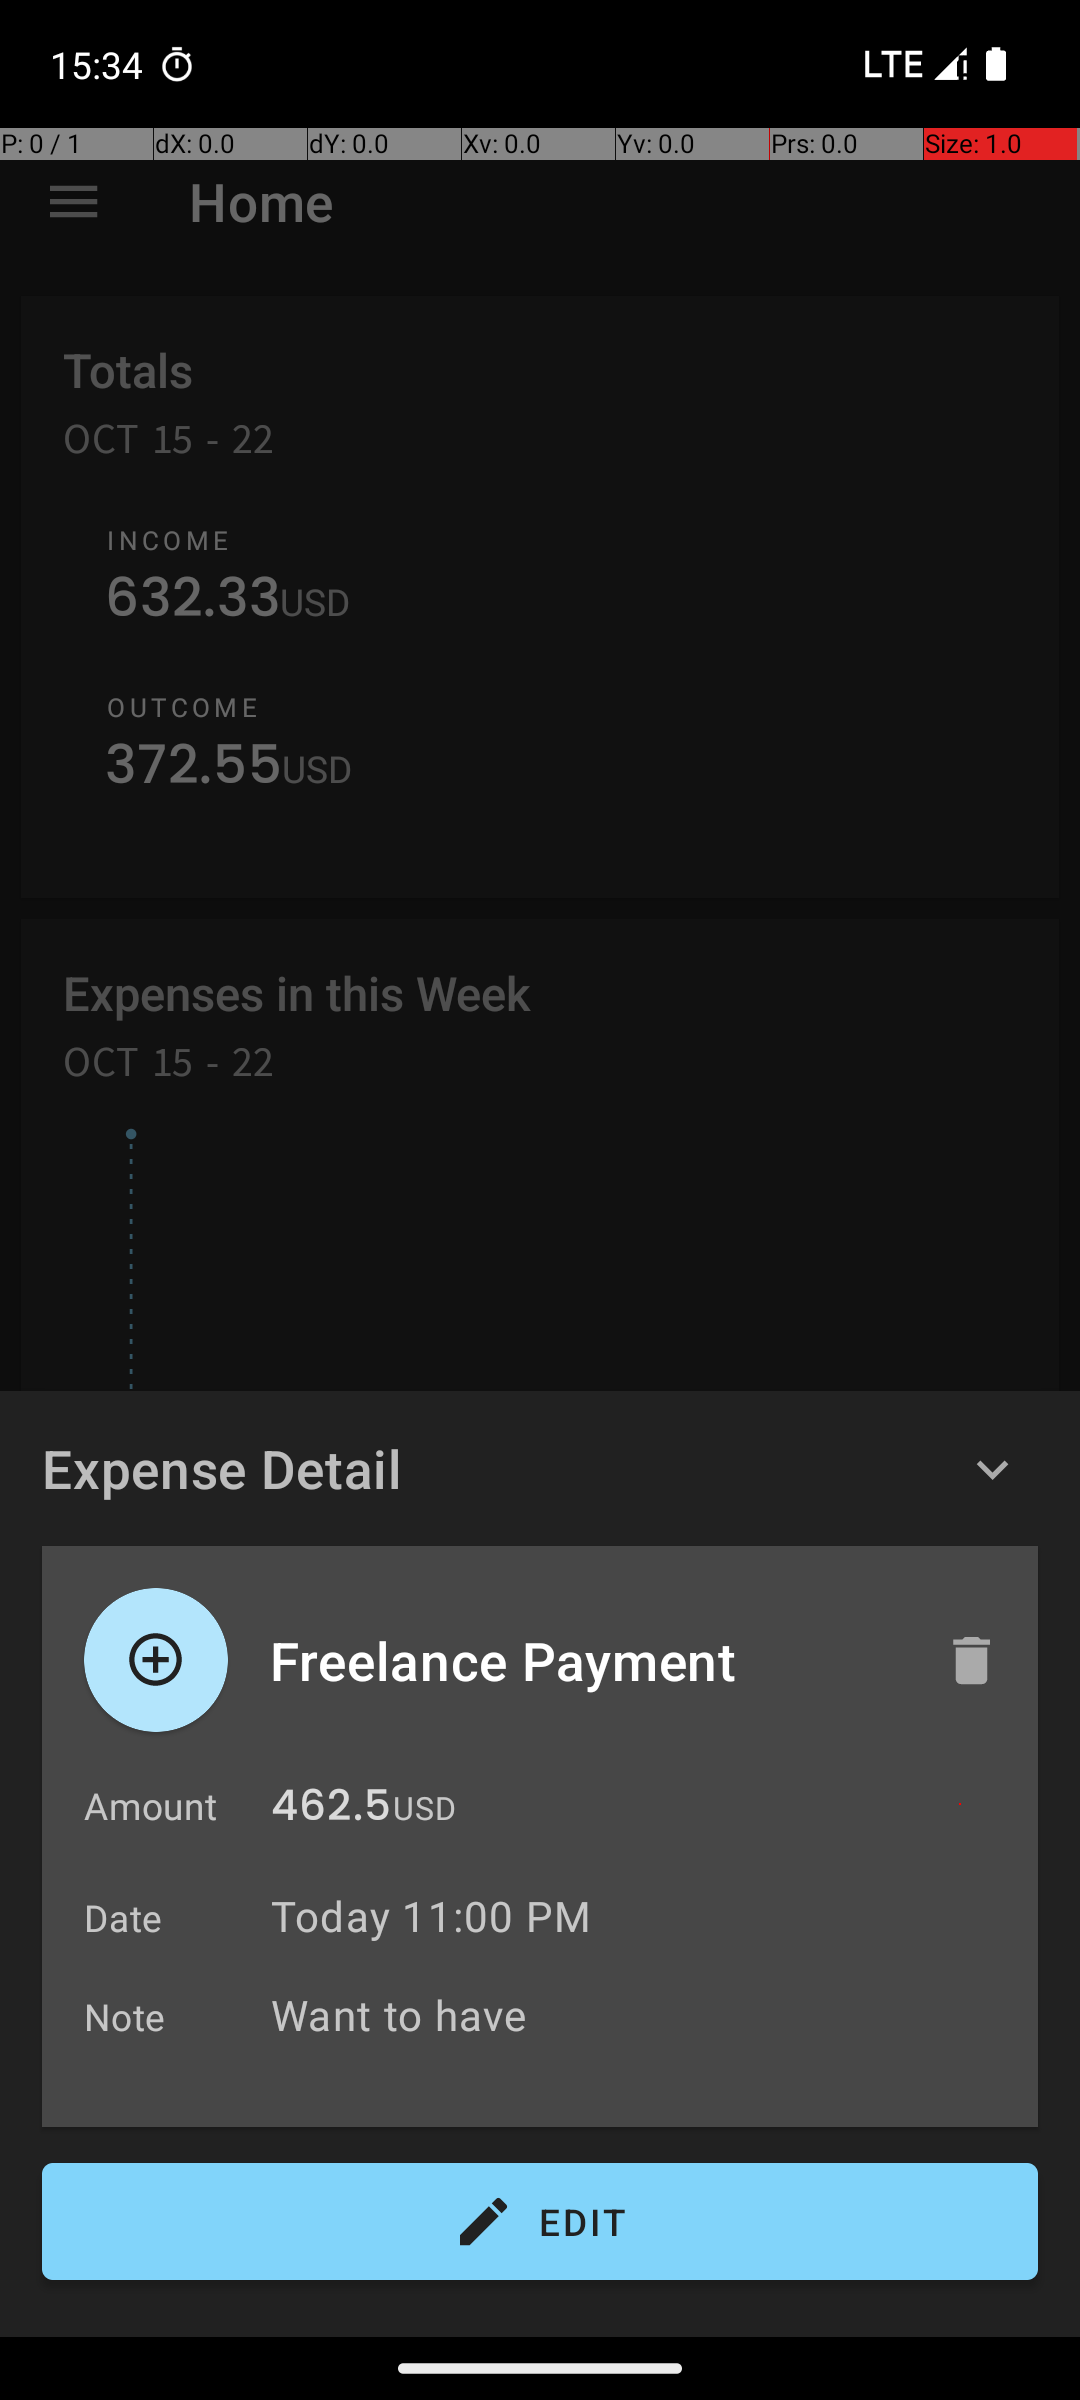 Image resolution: width=1080 pixels, height=2400 pixels. I want to click on Want to have, so click(644, 2014).